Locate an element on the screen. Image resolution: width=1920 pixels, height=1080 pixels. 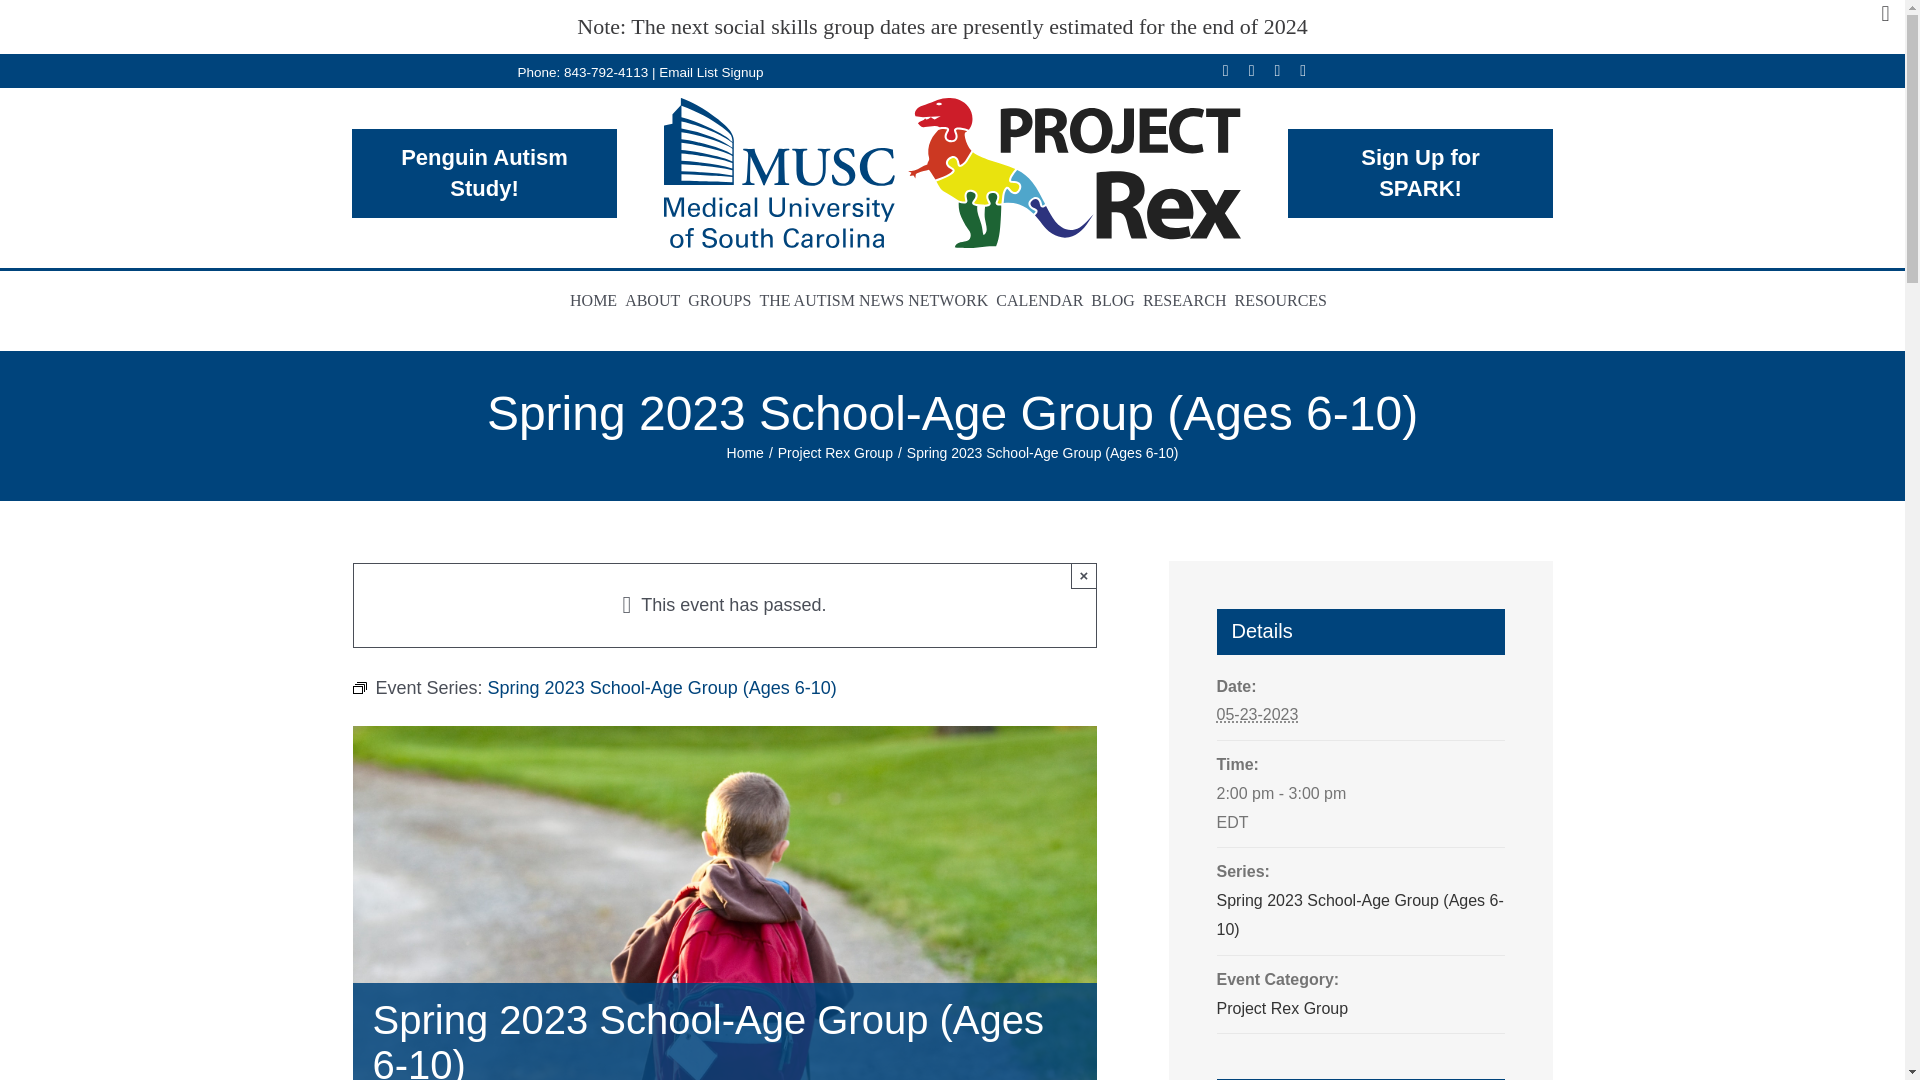
BLOG is located at coordinates (1116, 302).